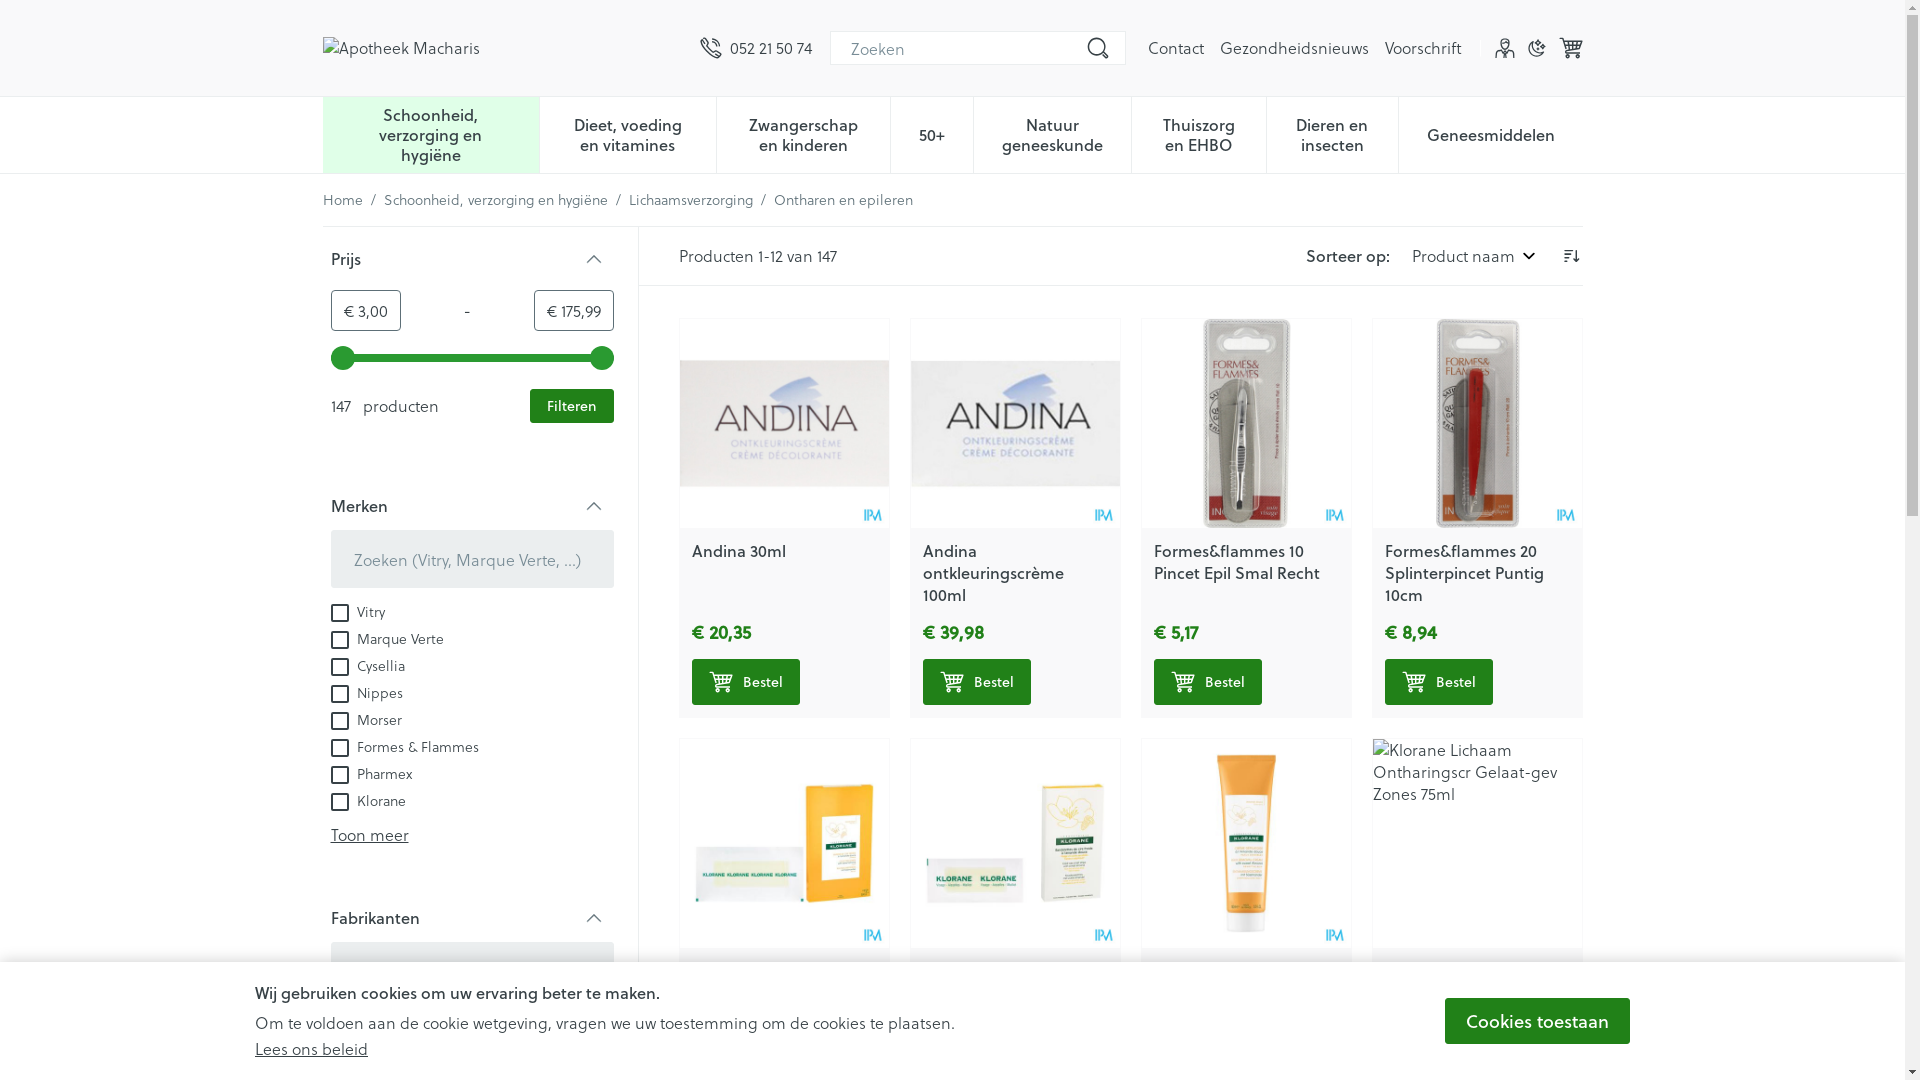 Image resolution: width=1920 pixels, height=1080 pixels. I want to click on Toon meer, so click(369, 834).